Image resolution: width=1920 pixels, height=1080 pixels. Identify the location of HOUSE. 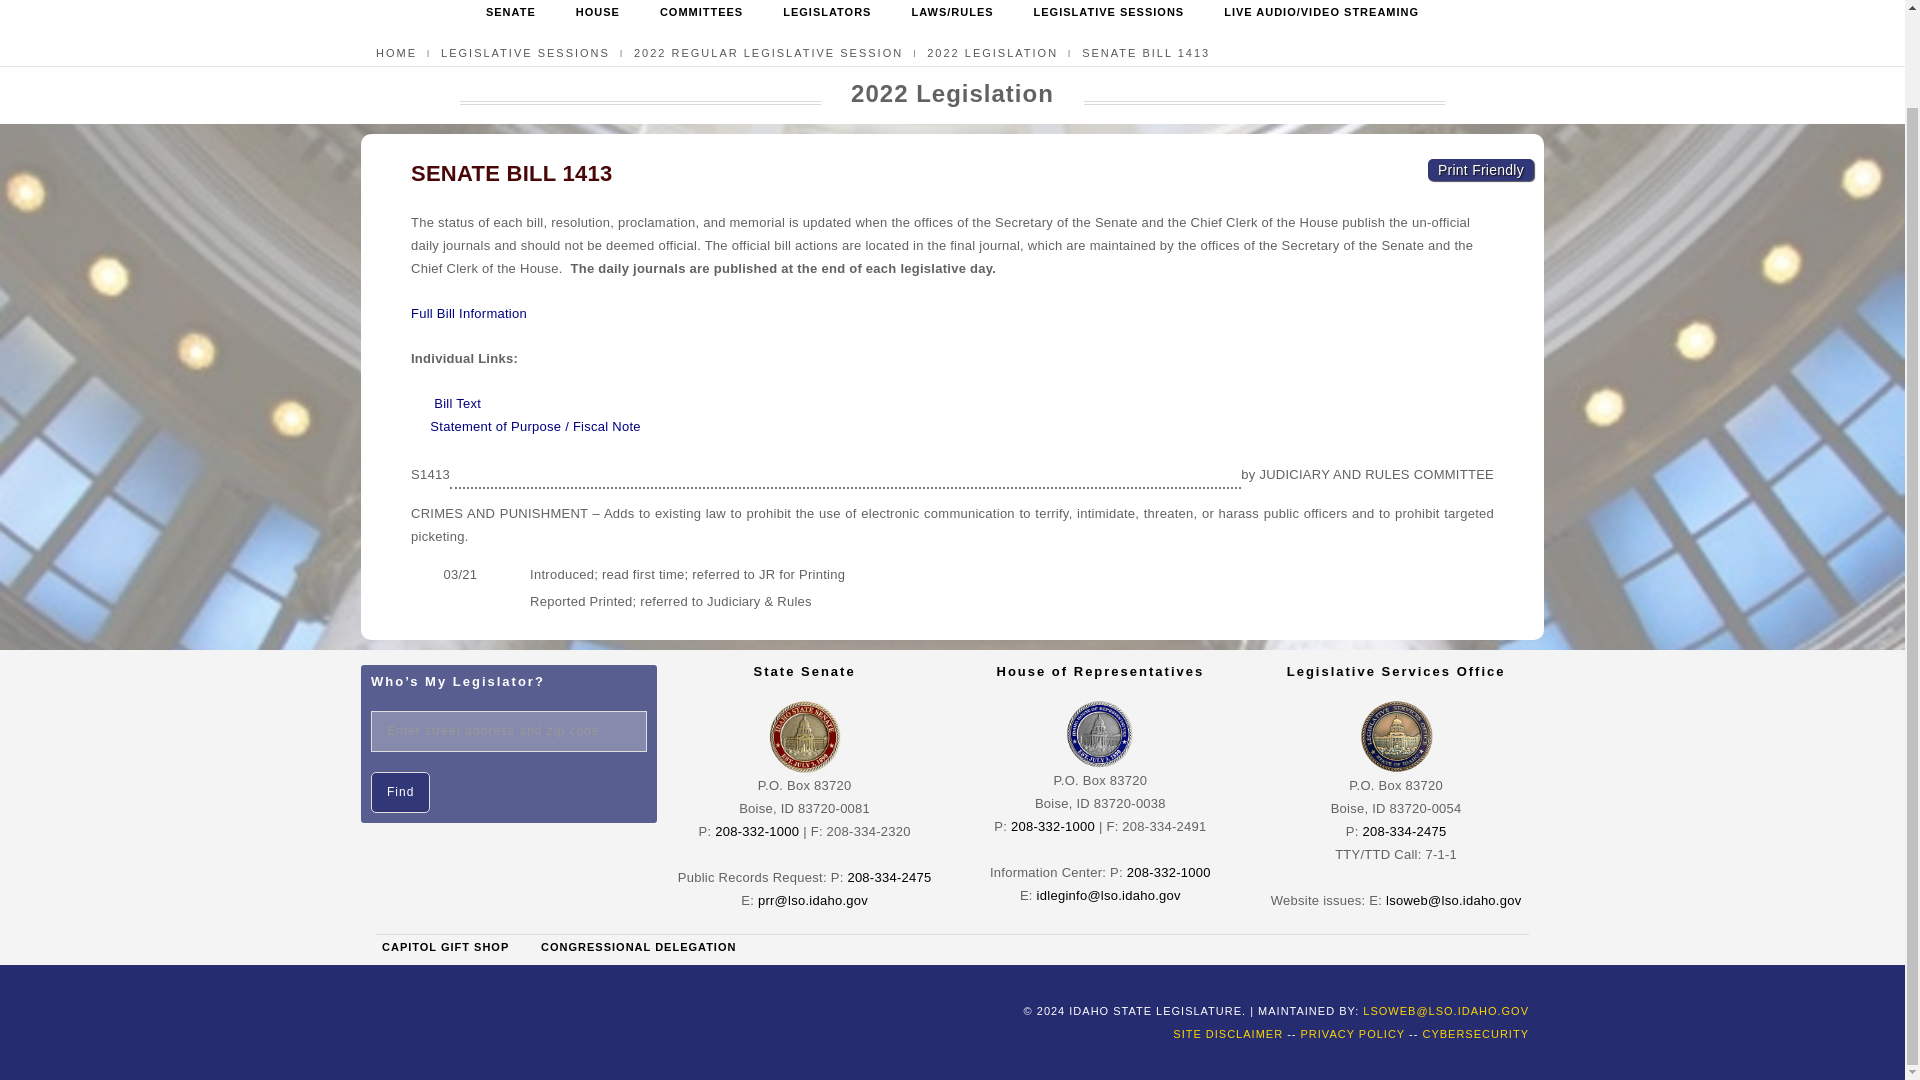
(598, 16).